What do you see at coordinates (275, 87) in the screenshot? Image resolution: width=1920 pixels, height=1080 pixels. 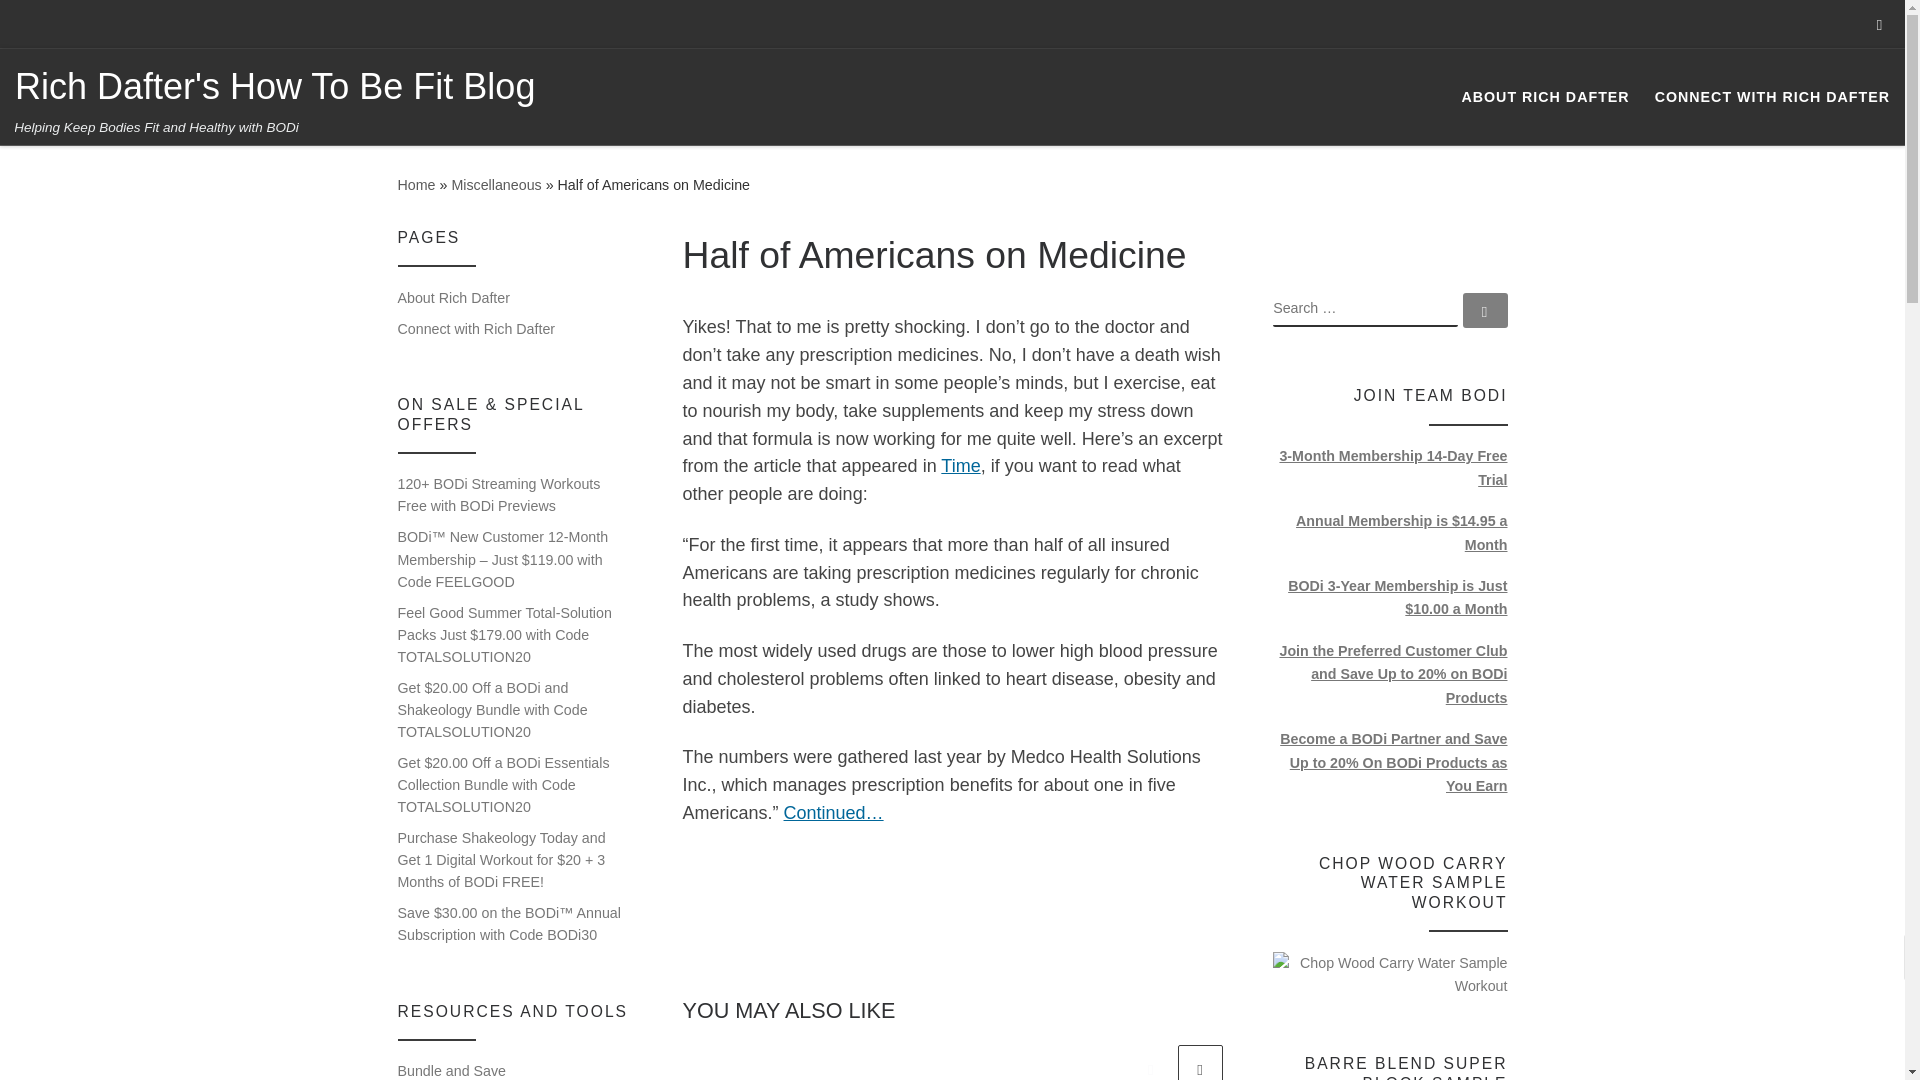 I see `Rich Dafter's How To Be Fit Blog` at bounding box center [275, 87].